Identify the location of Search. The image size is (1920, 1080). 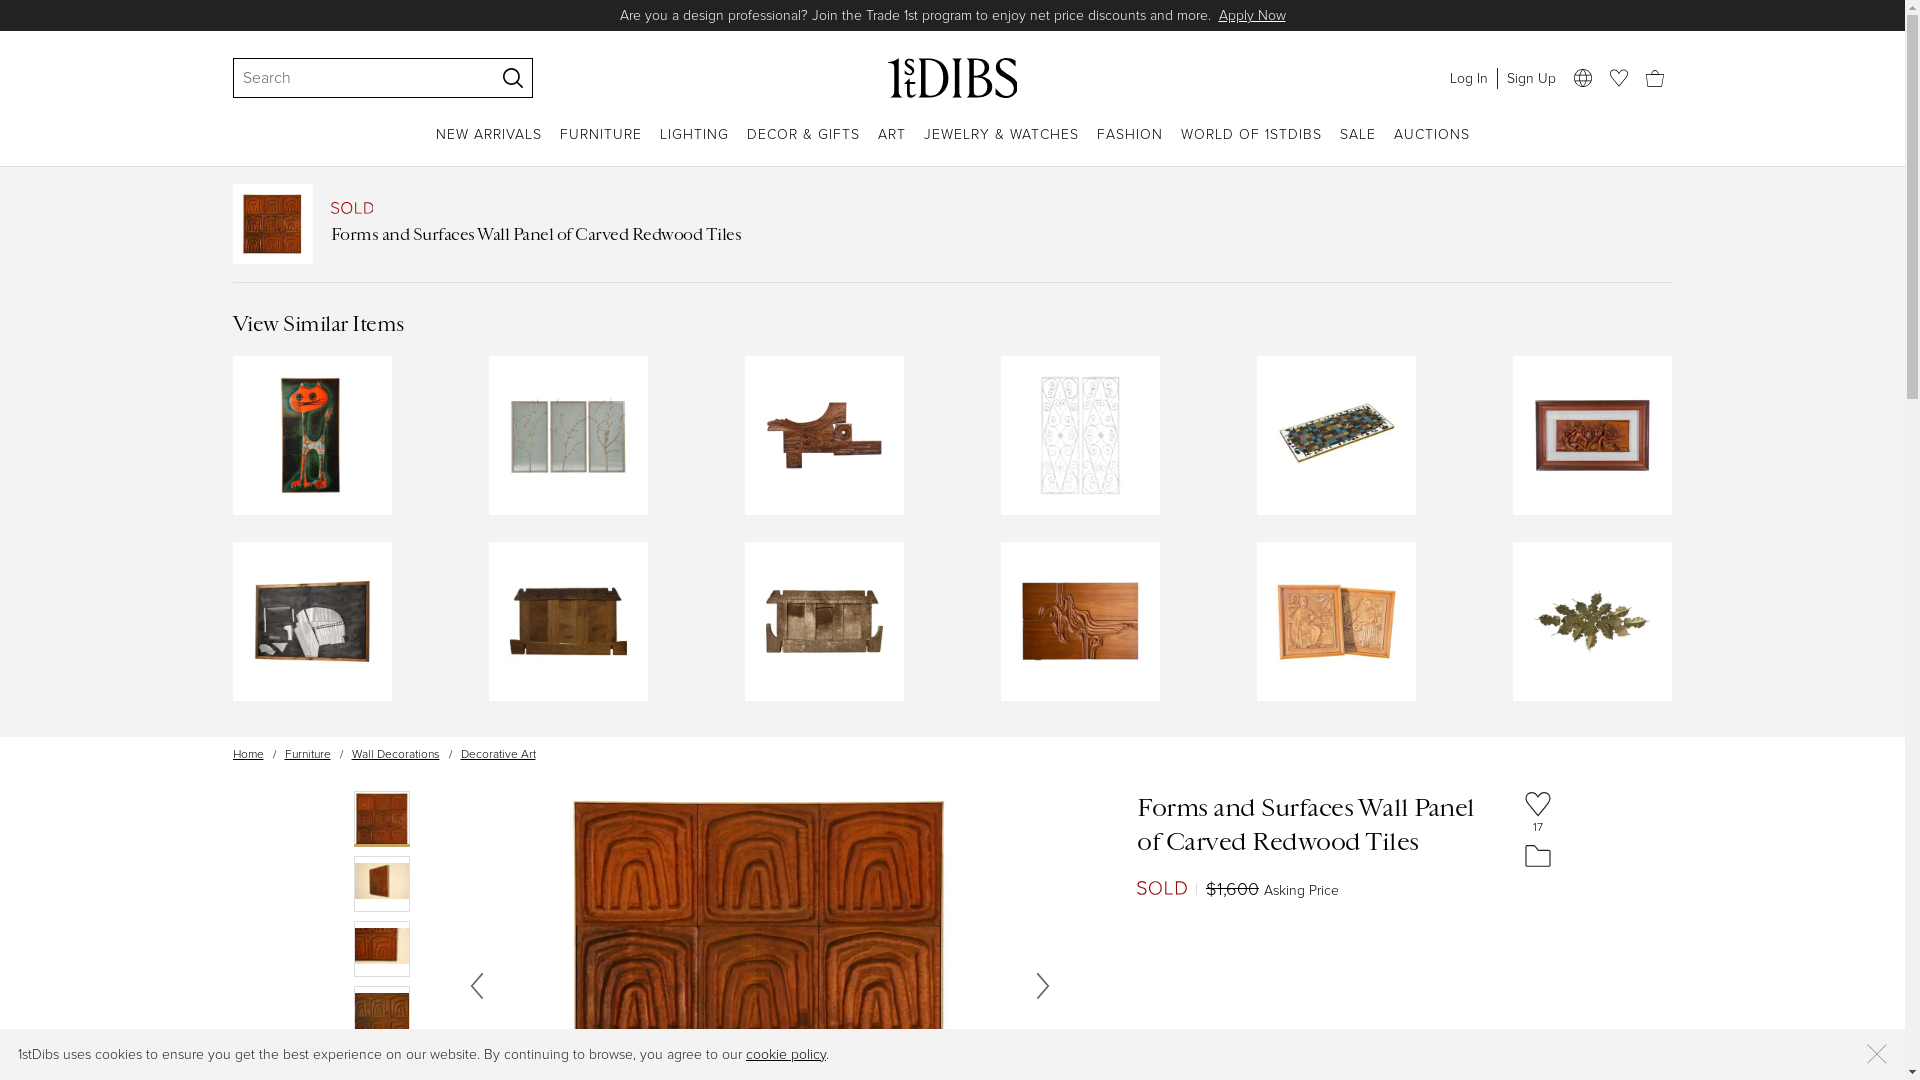
(354, 78).